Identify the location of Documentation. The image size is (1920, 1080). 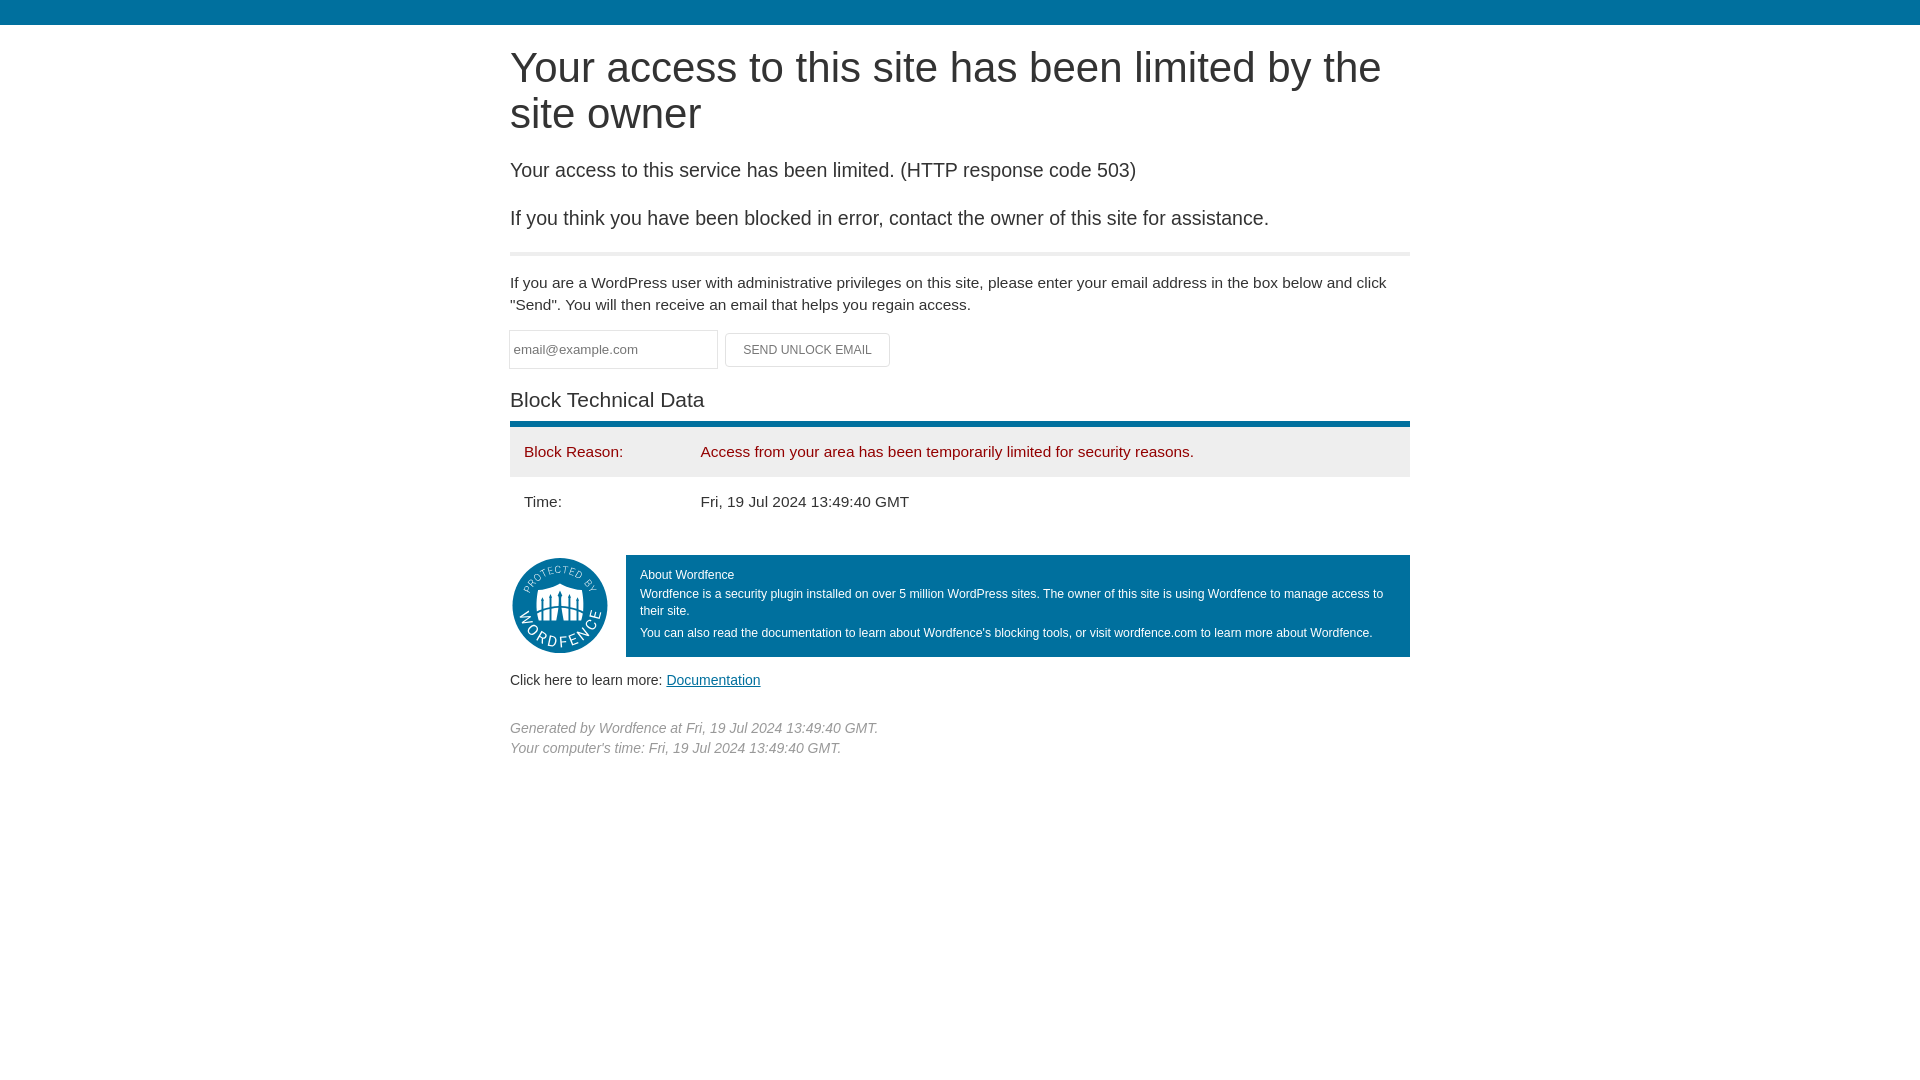
(713, 679).